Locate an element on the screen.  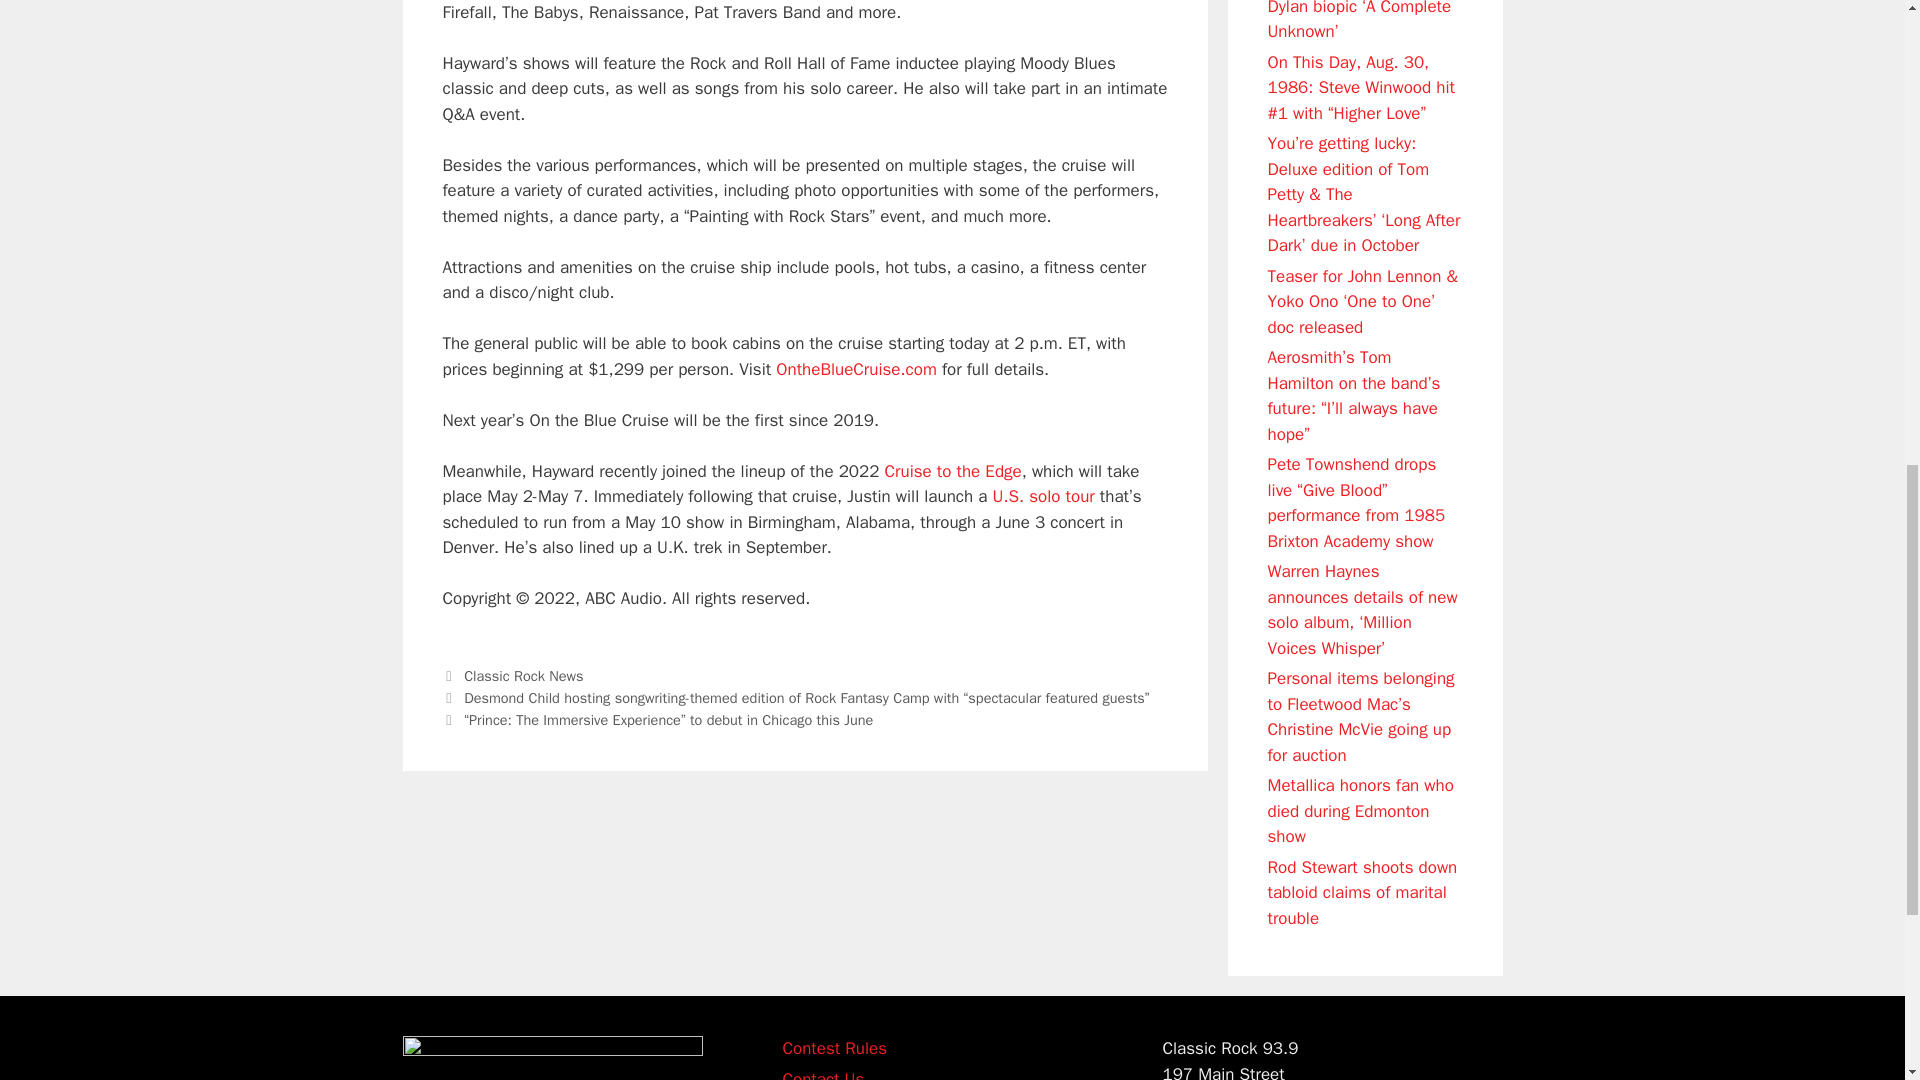
OntheBlueCruise.com is located at coordinates (856, 369).